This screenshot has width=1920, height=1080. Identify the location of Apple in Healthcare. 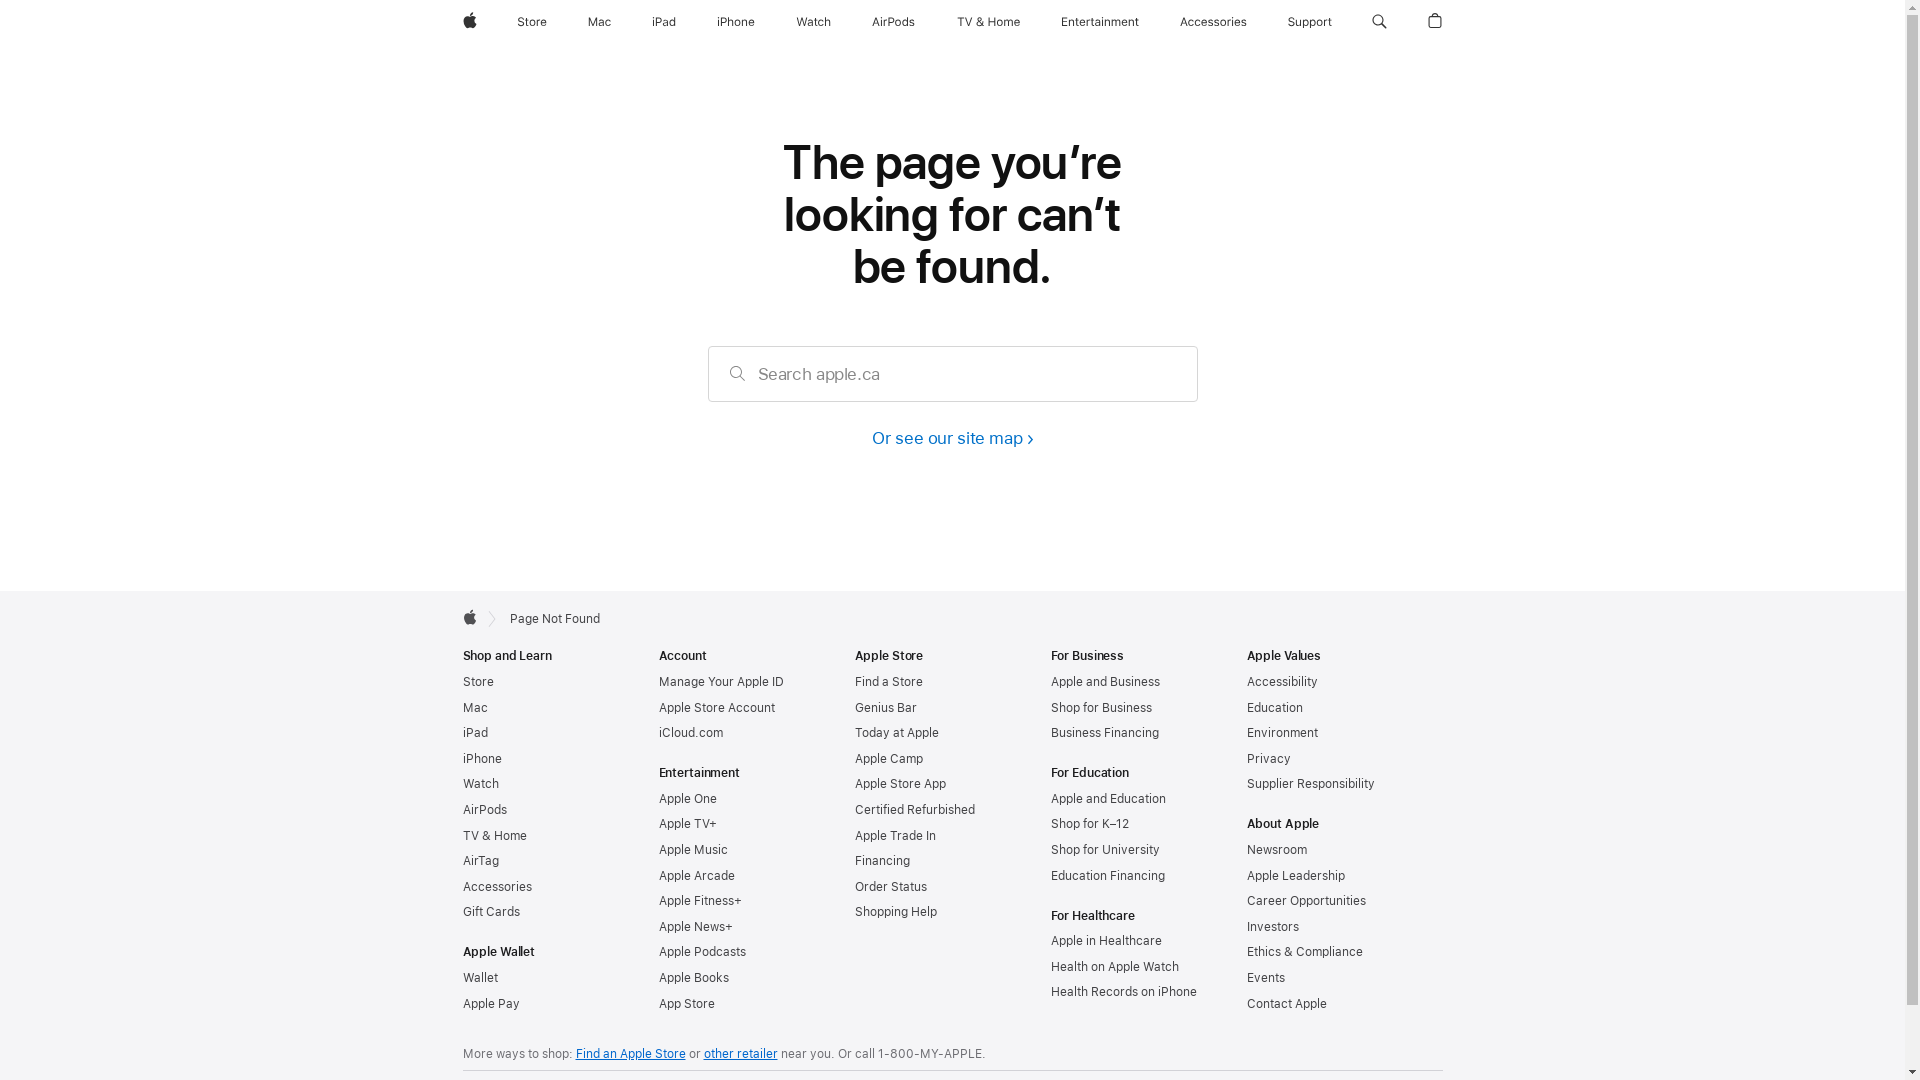
(1106, 941).